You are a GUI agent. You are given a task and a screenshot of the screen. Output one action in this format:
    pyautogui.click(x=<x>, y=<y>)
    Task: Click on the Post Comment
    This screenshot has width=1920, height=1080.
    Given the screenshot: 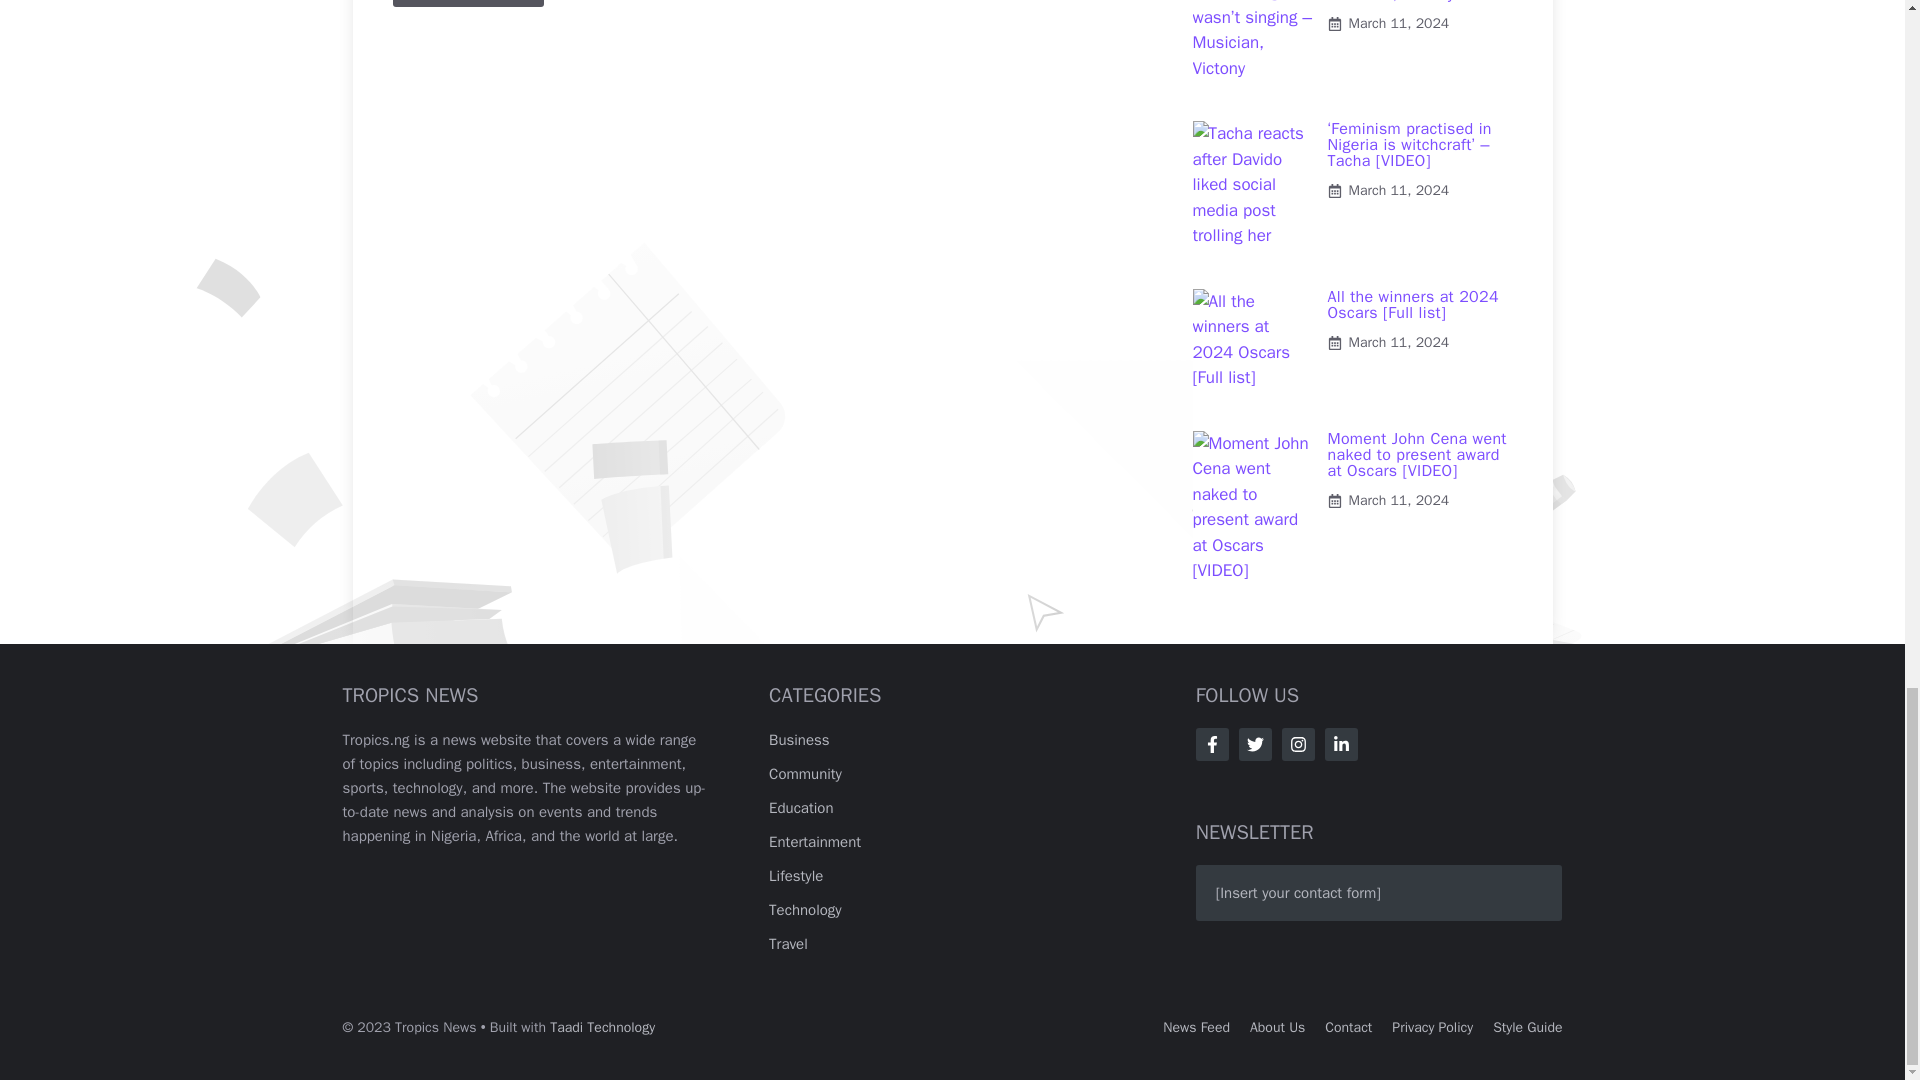 What is the action you would take?
    pyautogui.click(x=467, y=3)
    